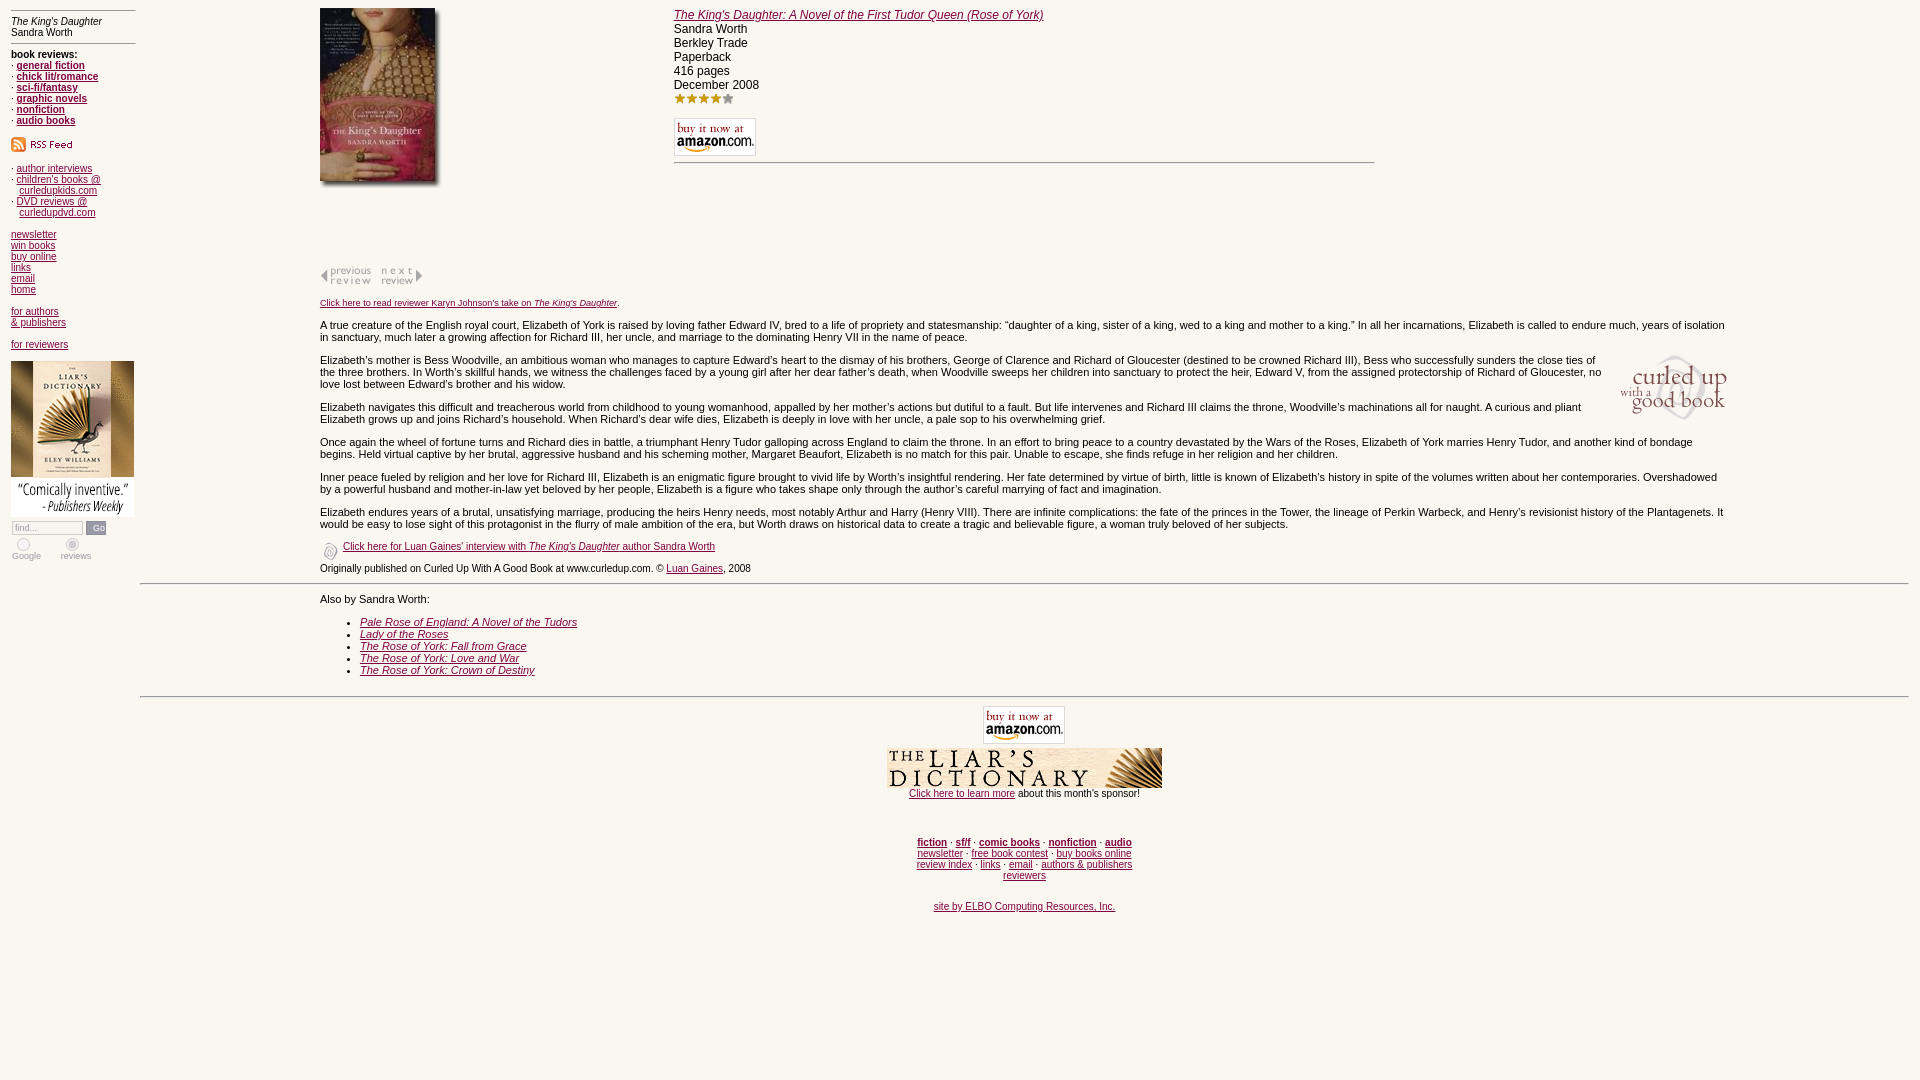  Describe the element at coordinates (96, 527) in the screenshot. I see `Go` at that location.